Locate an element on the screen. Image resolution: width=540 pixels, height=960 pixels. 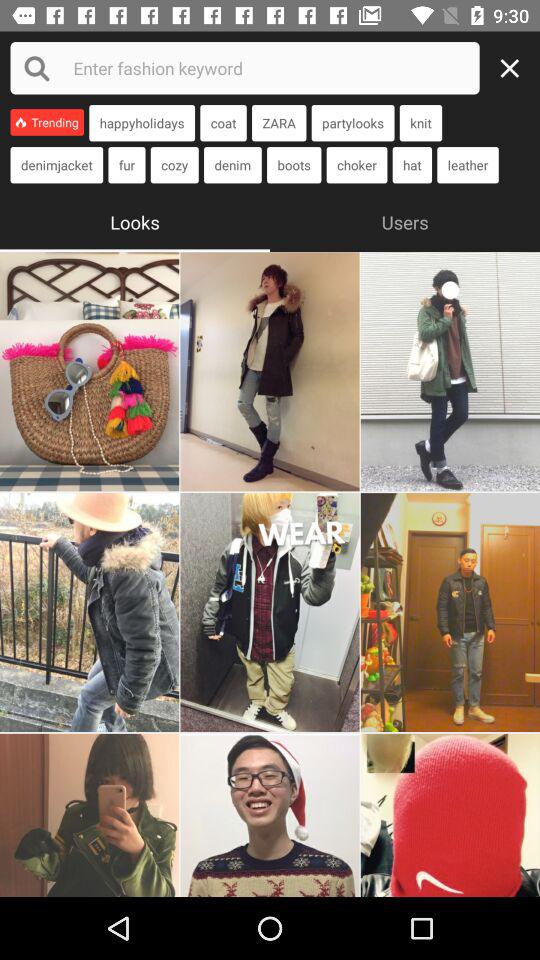
wear fashion lookbook is located at coordinates (450, 372).